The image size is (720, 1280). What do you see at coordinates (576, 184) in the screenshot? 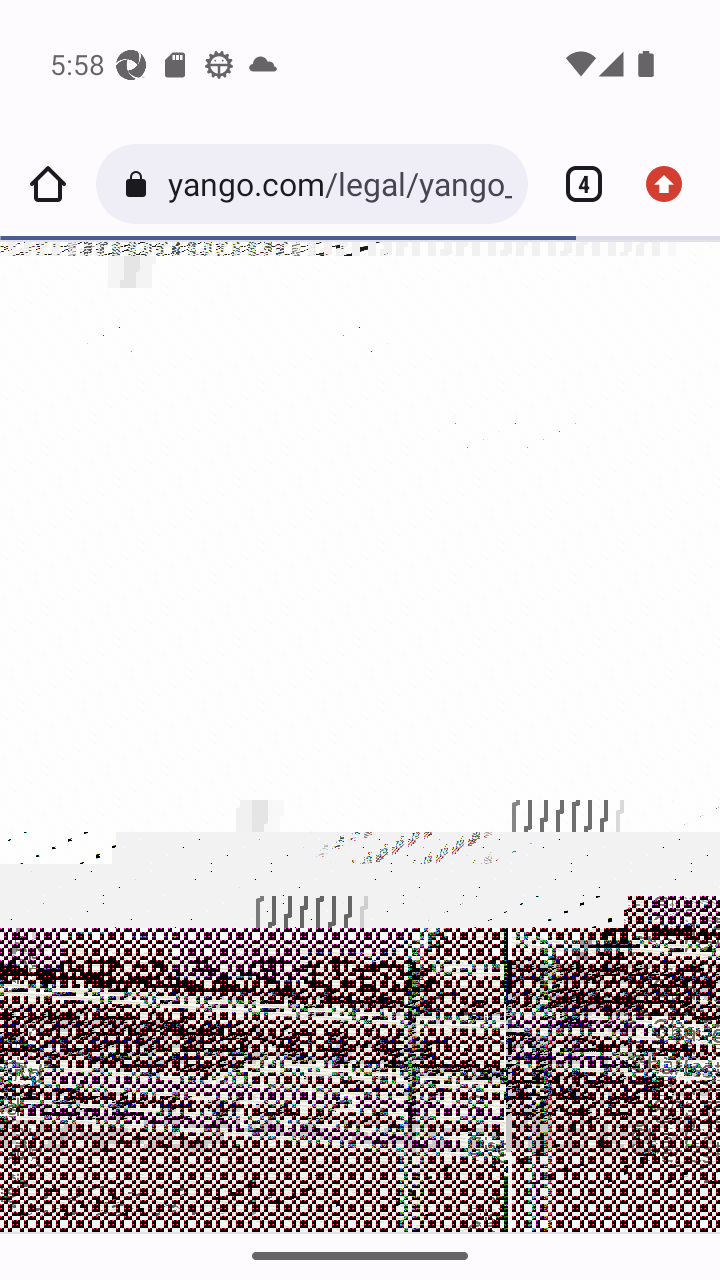
I see `Switch or close tabs` at bounding box center [576, 184].